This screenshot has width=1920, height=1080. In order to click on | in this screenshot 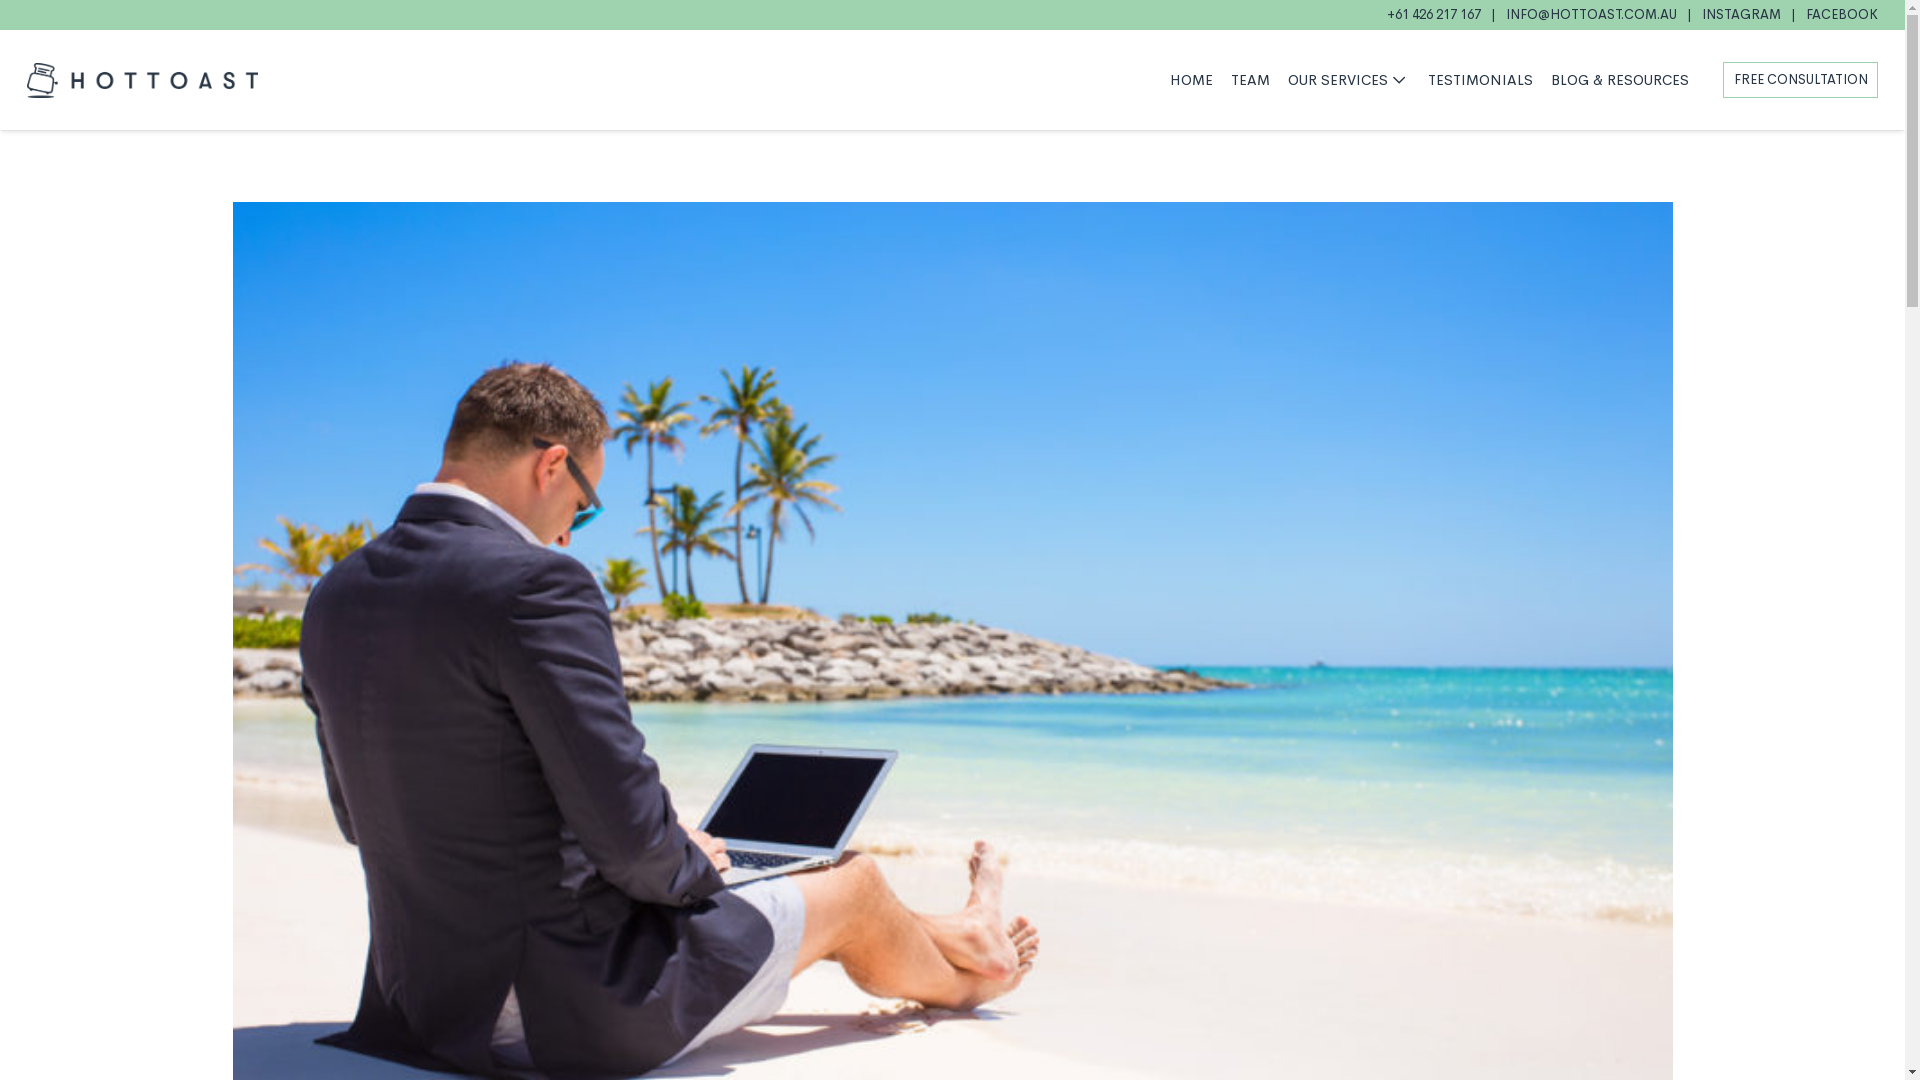, I will do `click(1794, 14)`.